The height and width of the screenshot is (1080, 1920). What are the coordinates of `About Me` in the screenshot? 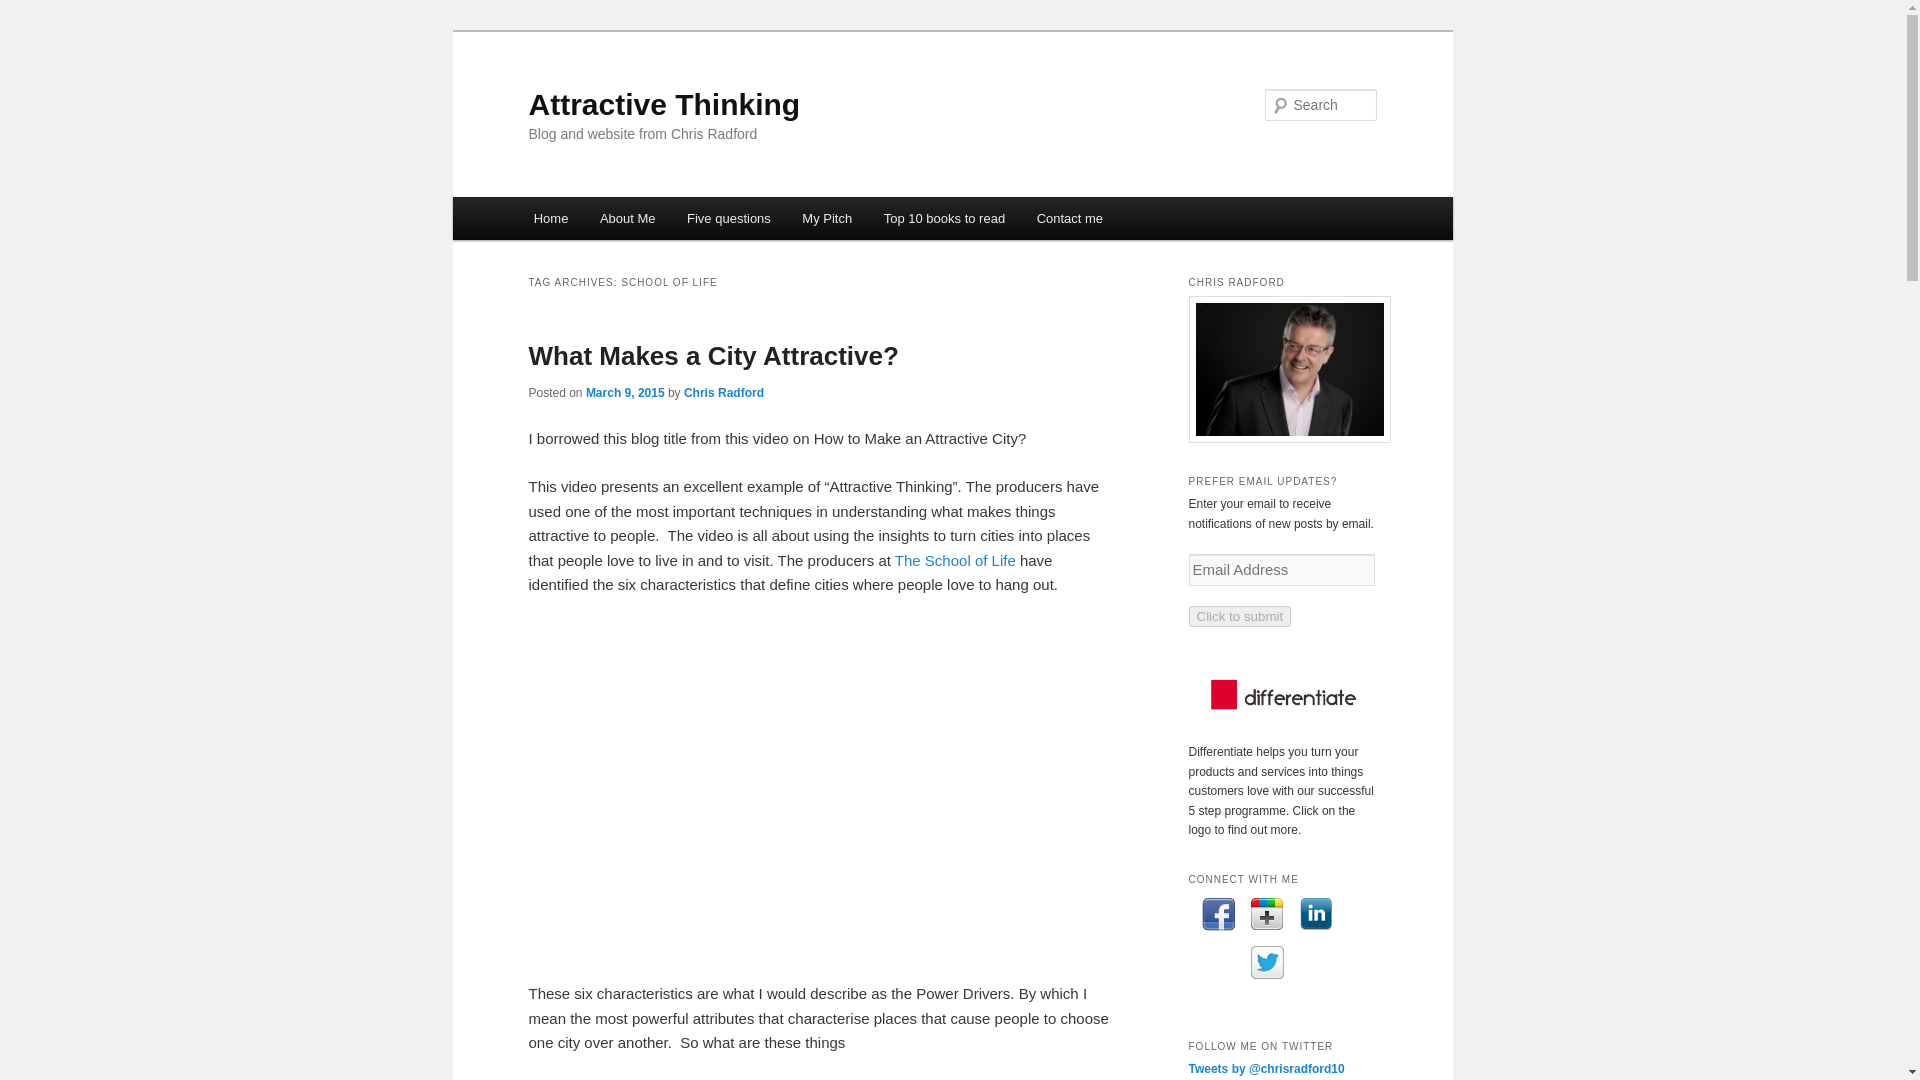 It's located at (626, 218).